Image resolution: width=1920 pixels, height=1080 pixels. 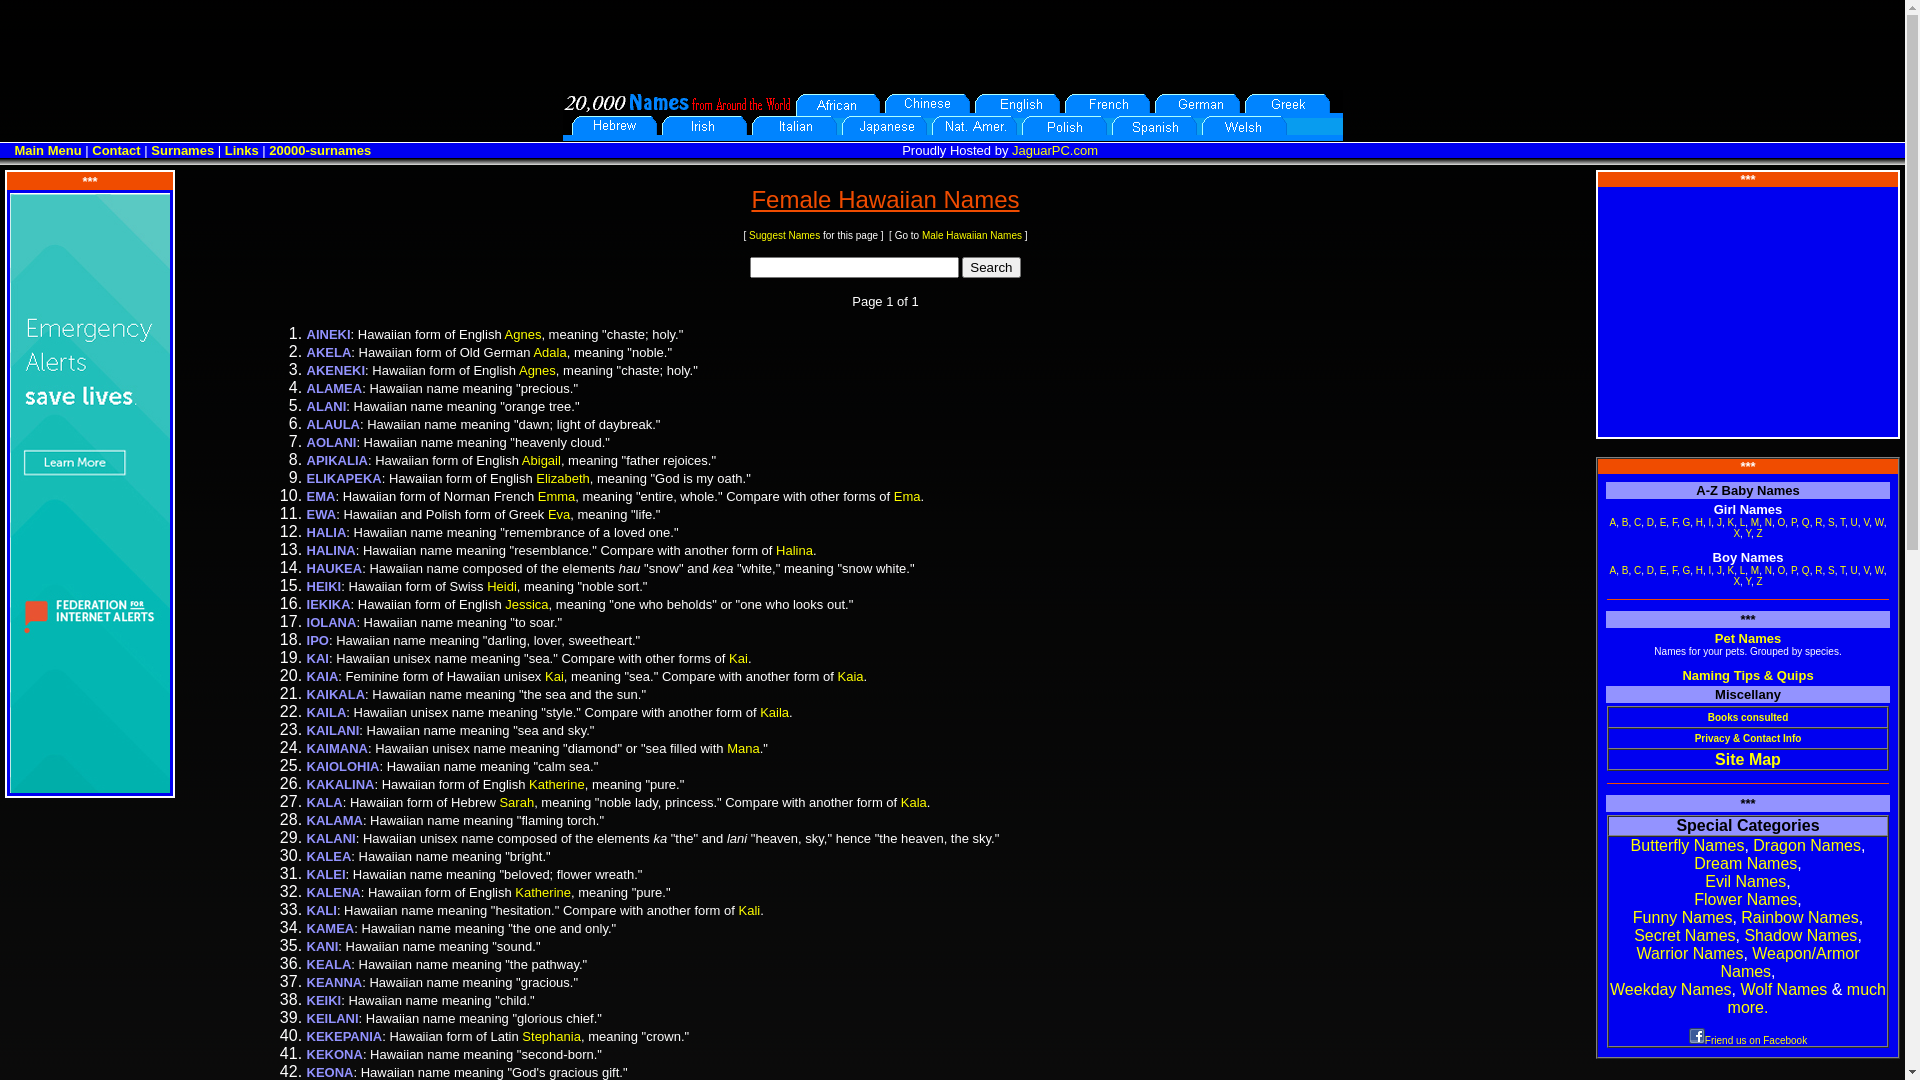 What do you see at coordinates (1748, 638) in the screenshot?
I see `Pet Names` at bounding box center [1748, 638].